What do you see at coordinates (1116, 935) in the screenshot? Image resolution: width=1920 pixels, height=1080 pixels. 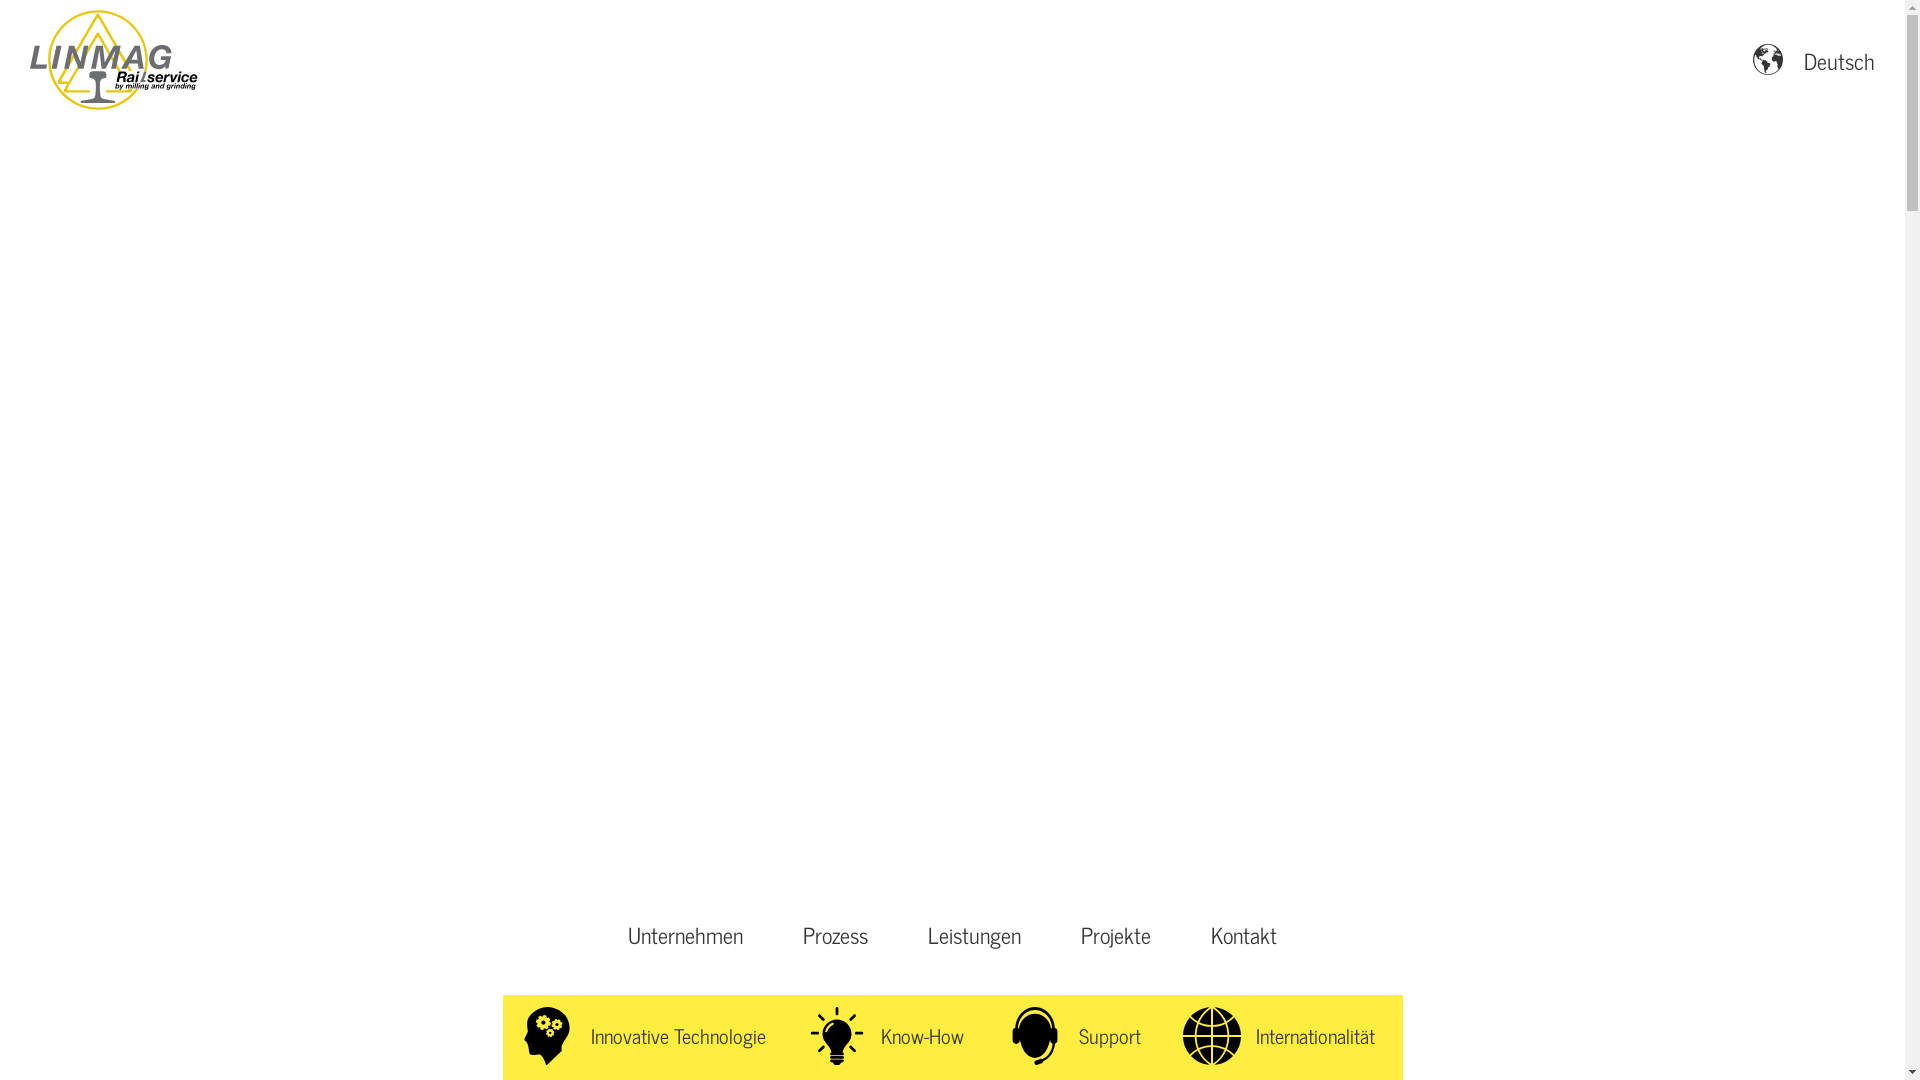 I see `Projekte` at bounding box center [1116, 935].